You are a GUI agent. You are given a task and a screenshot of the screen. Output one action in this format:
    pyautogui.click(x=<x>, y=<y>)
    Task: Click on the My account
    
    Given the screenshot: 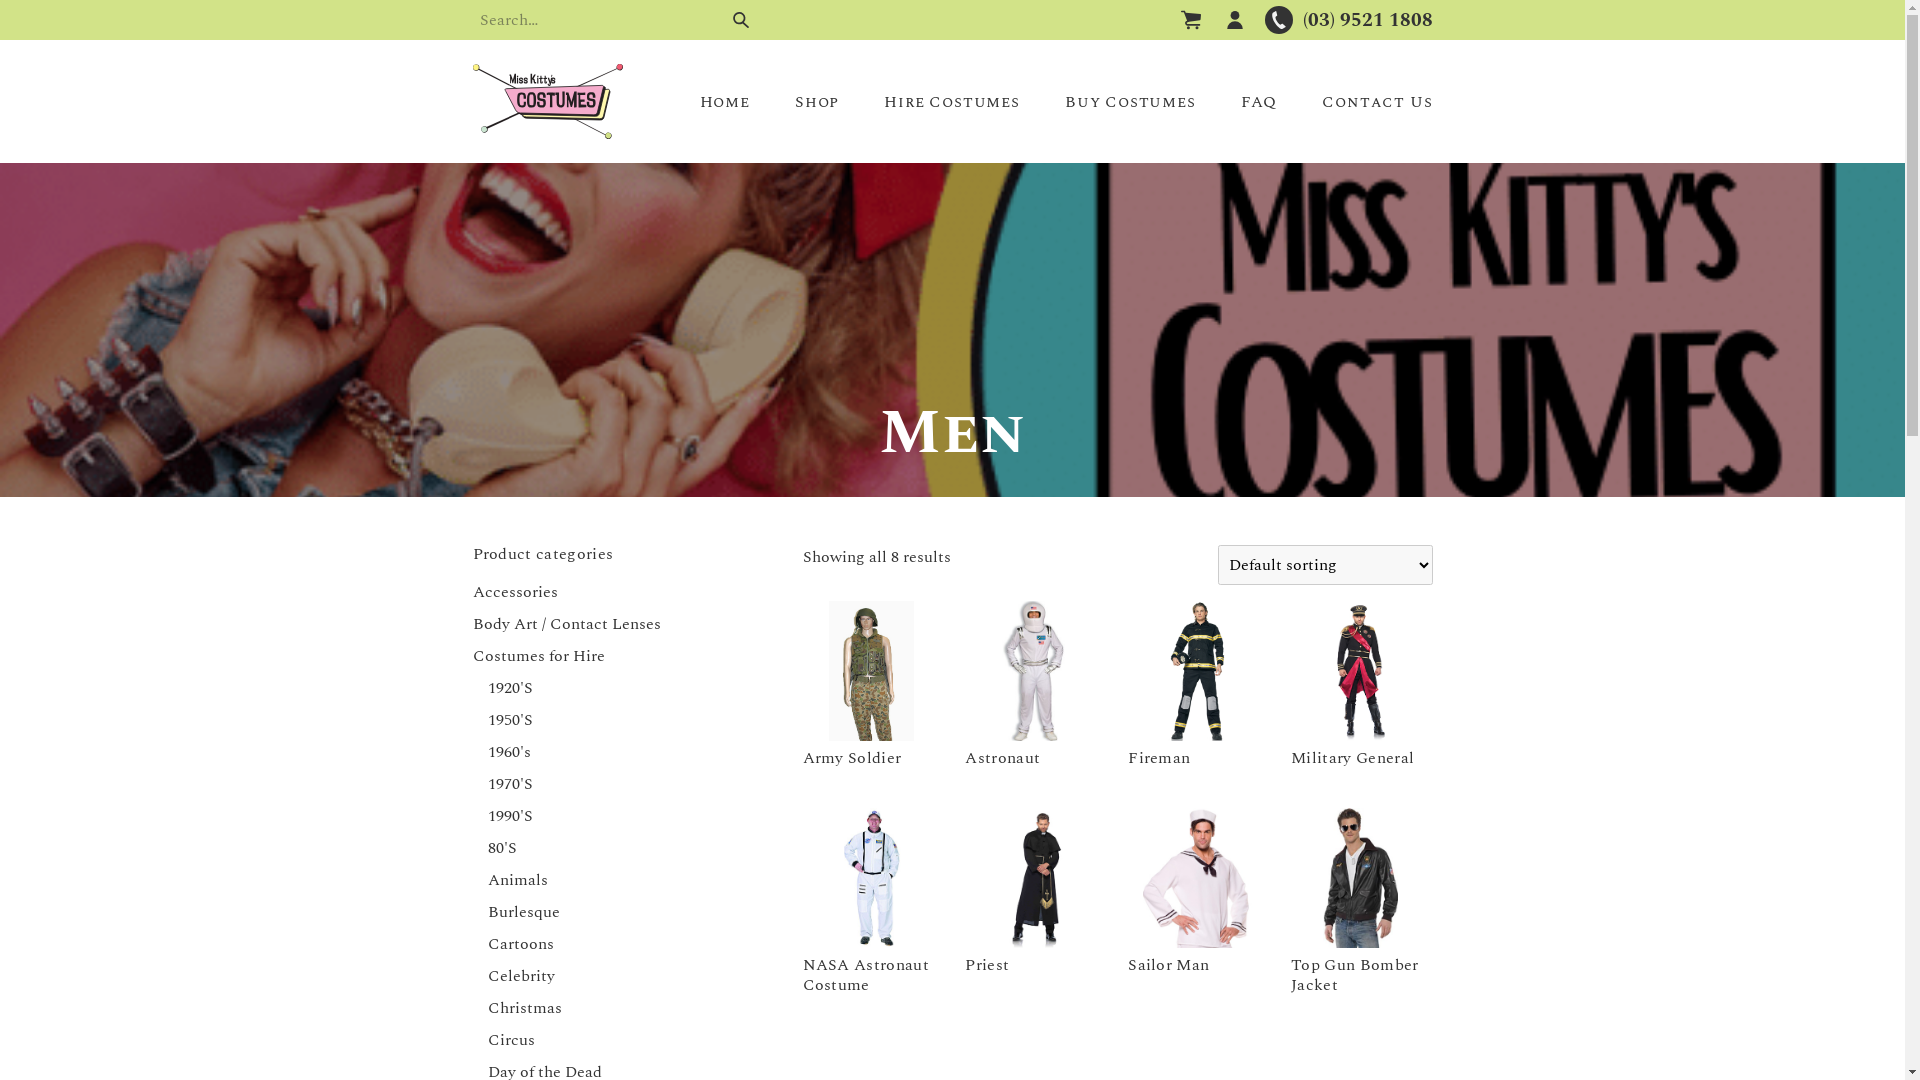 What is the action you would take?
    pyautogui.click(x=1235, y=20)
    